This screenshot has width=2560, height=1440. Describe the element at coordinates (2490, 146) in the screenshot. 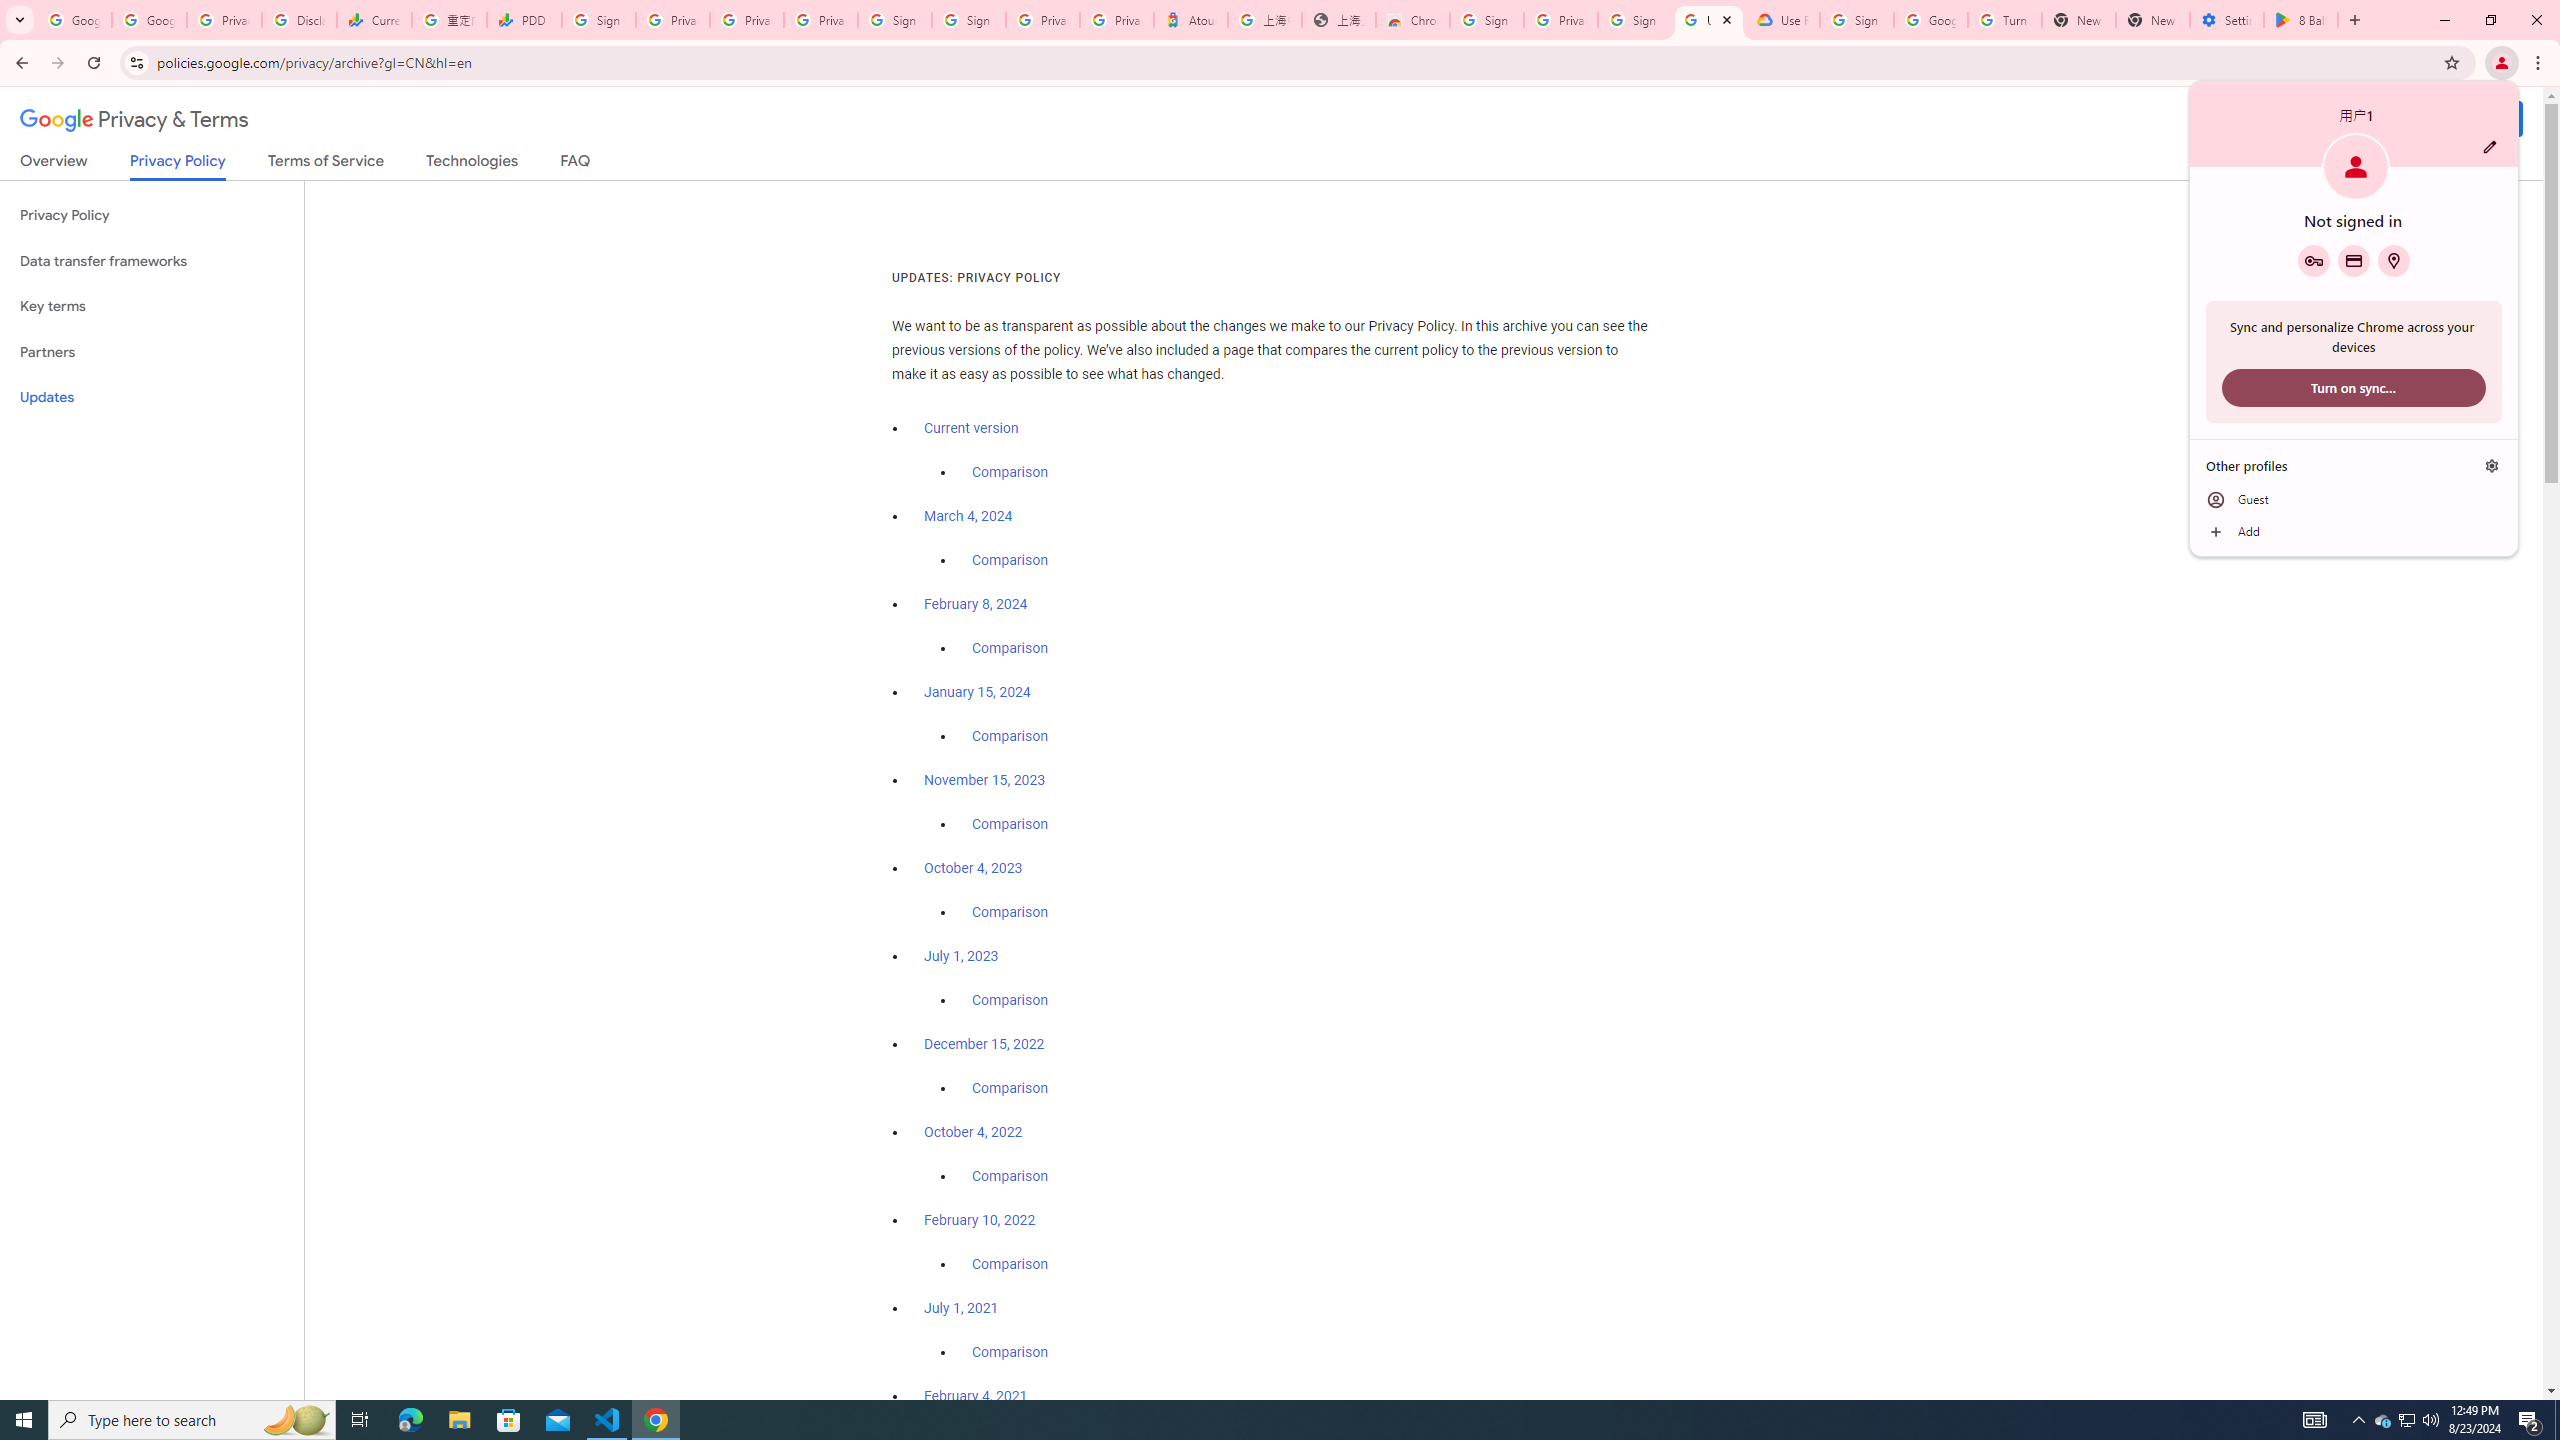

I see `Customize profile` at that location.